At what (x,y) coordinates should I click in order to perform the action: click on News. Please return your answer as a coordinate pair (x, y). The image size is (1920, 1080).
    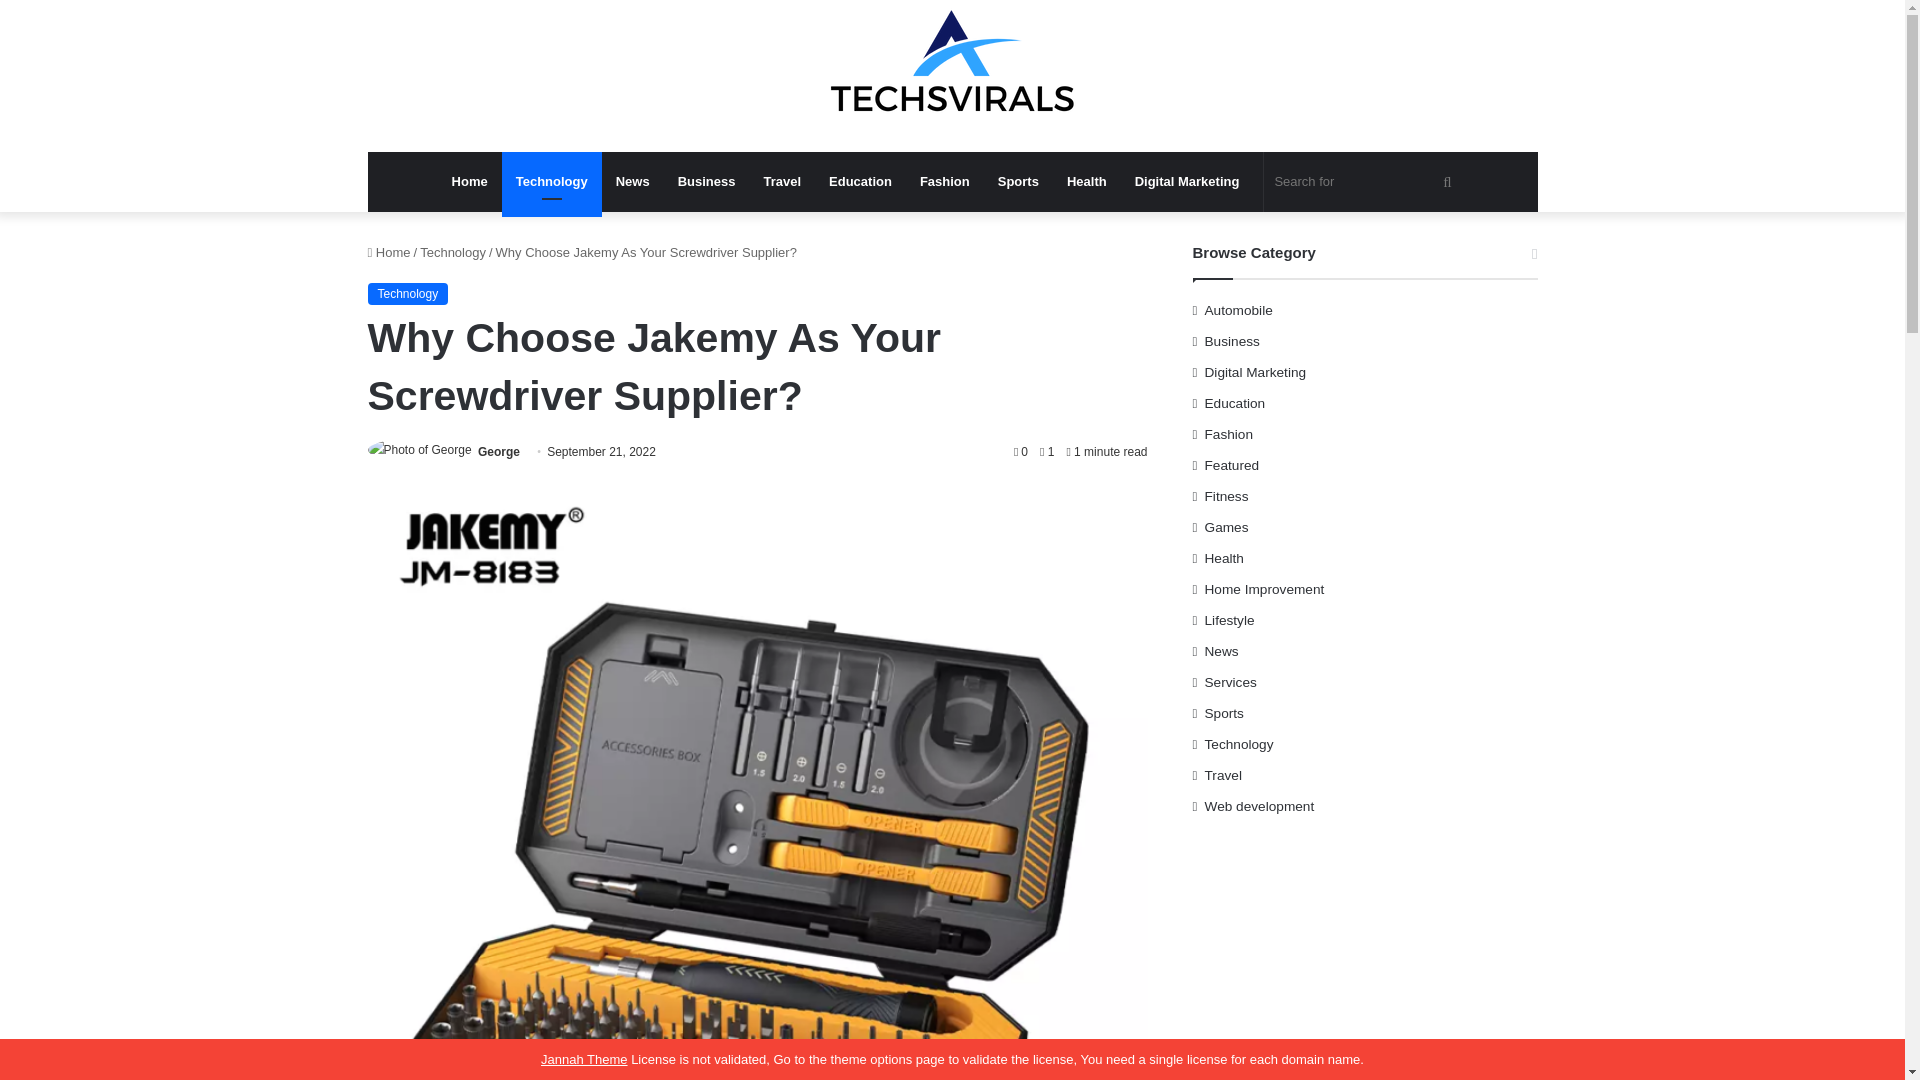
    Looking at the image, I should click on (633, 182).